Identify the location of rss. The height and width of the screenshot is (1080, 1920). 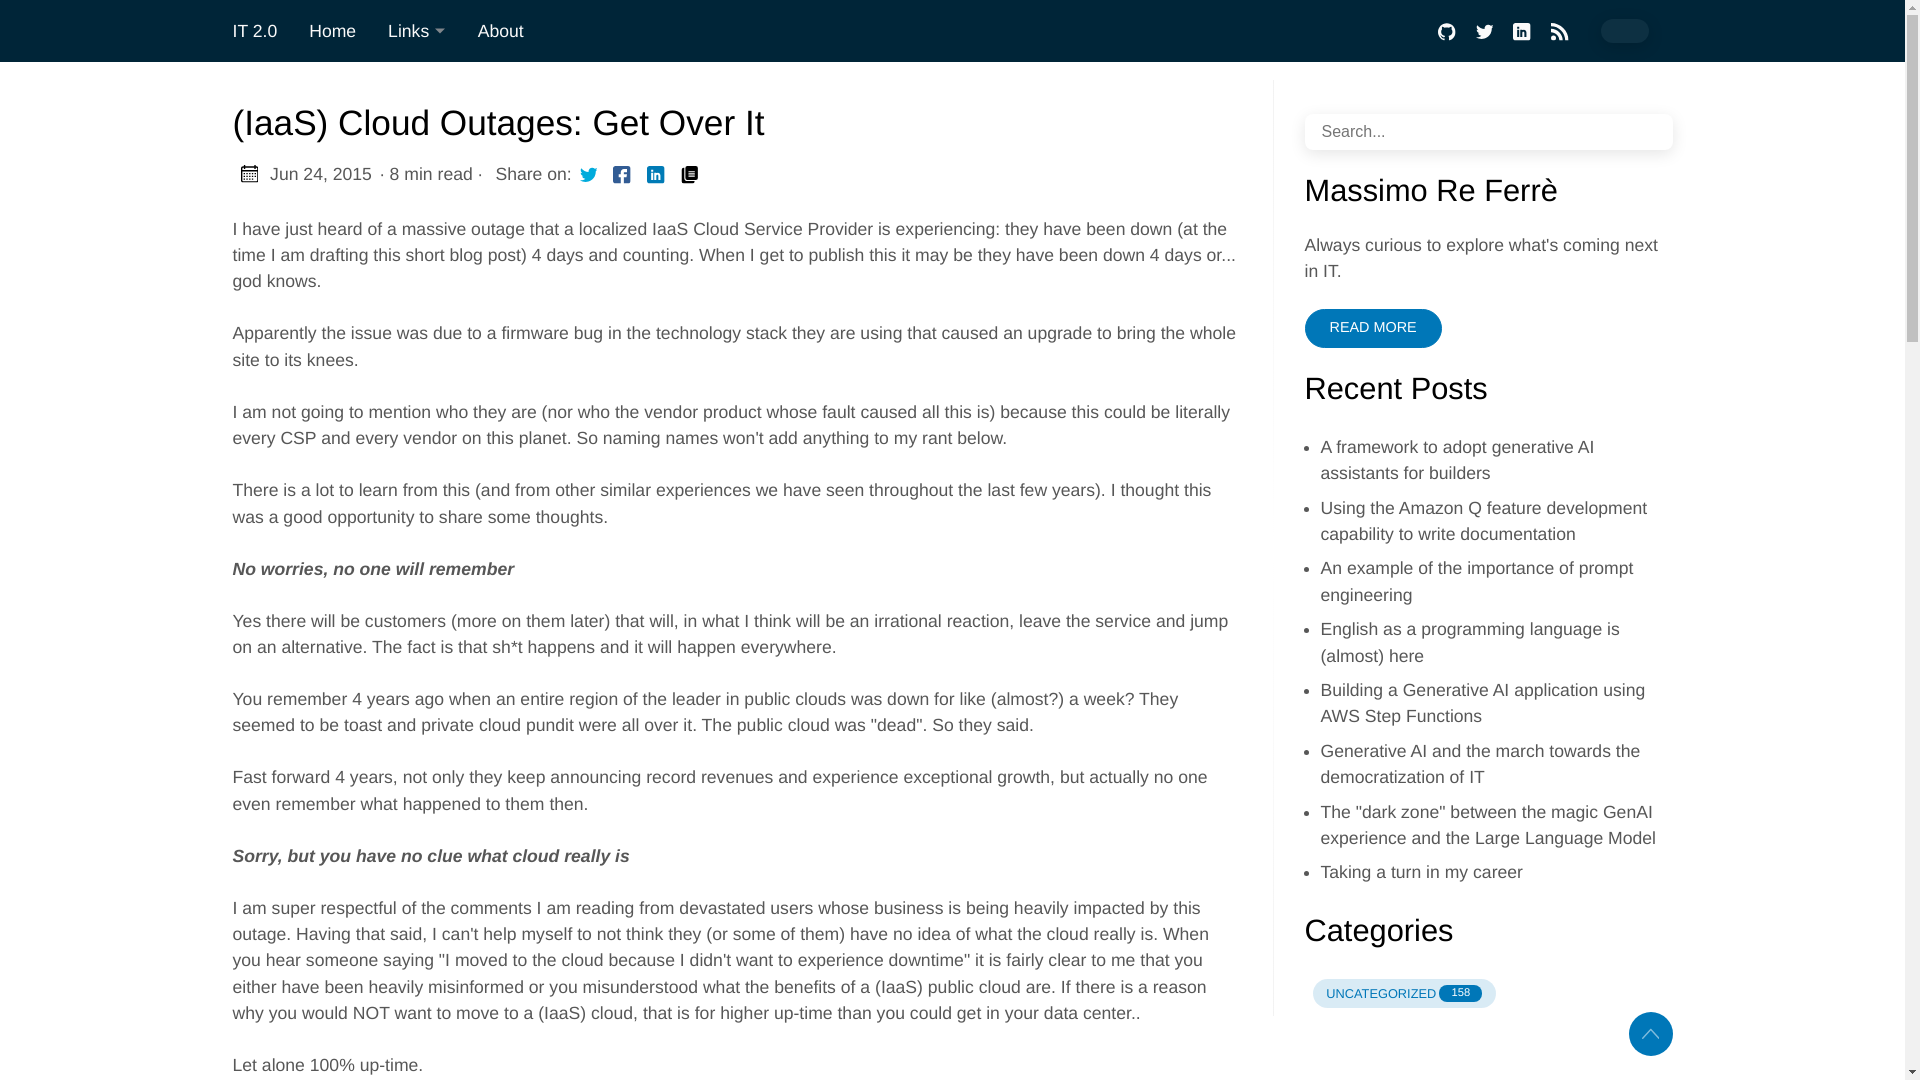
(1403, 992).